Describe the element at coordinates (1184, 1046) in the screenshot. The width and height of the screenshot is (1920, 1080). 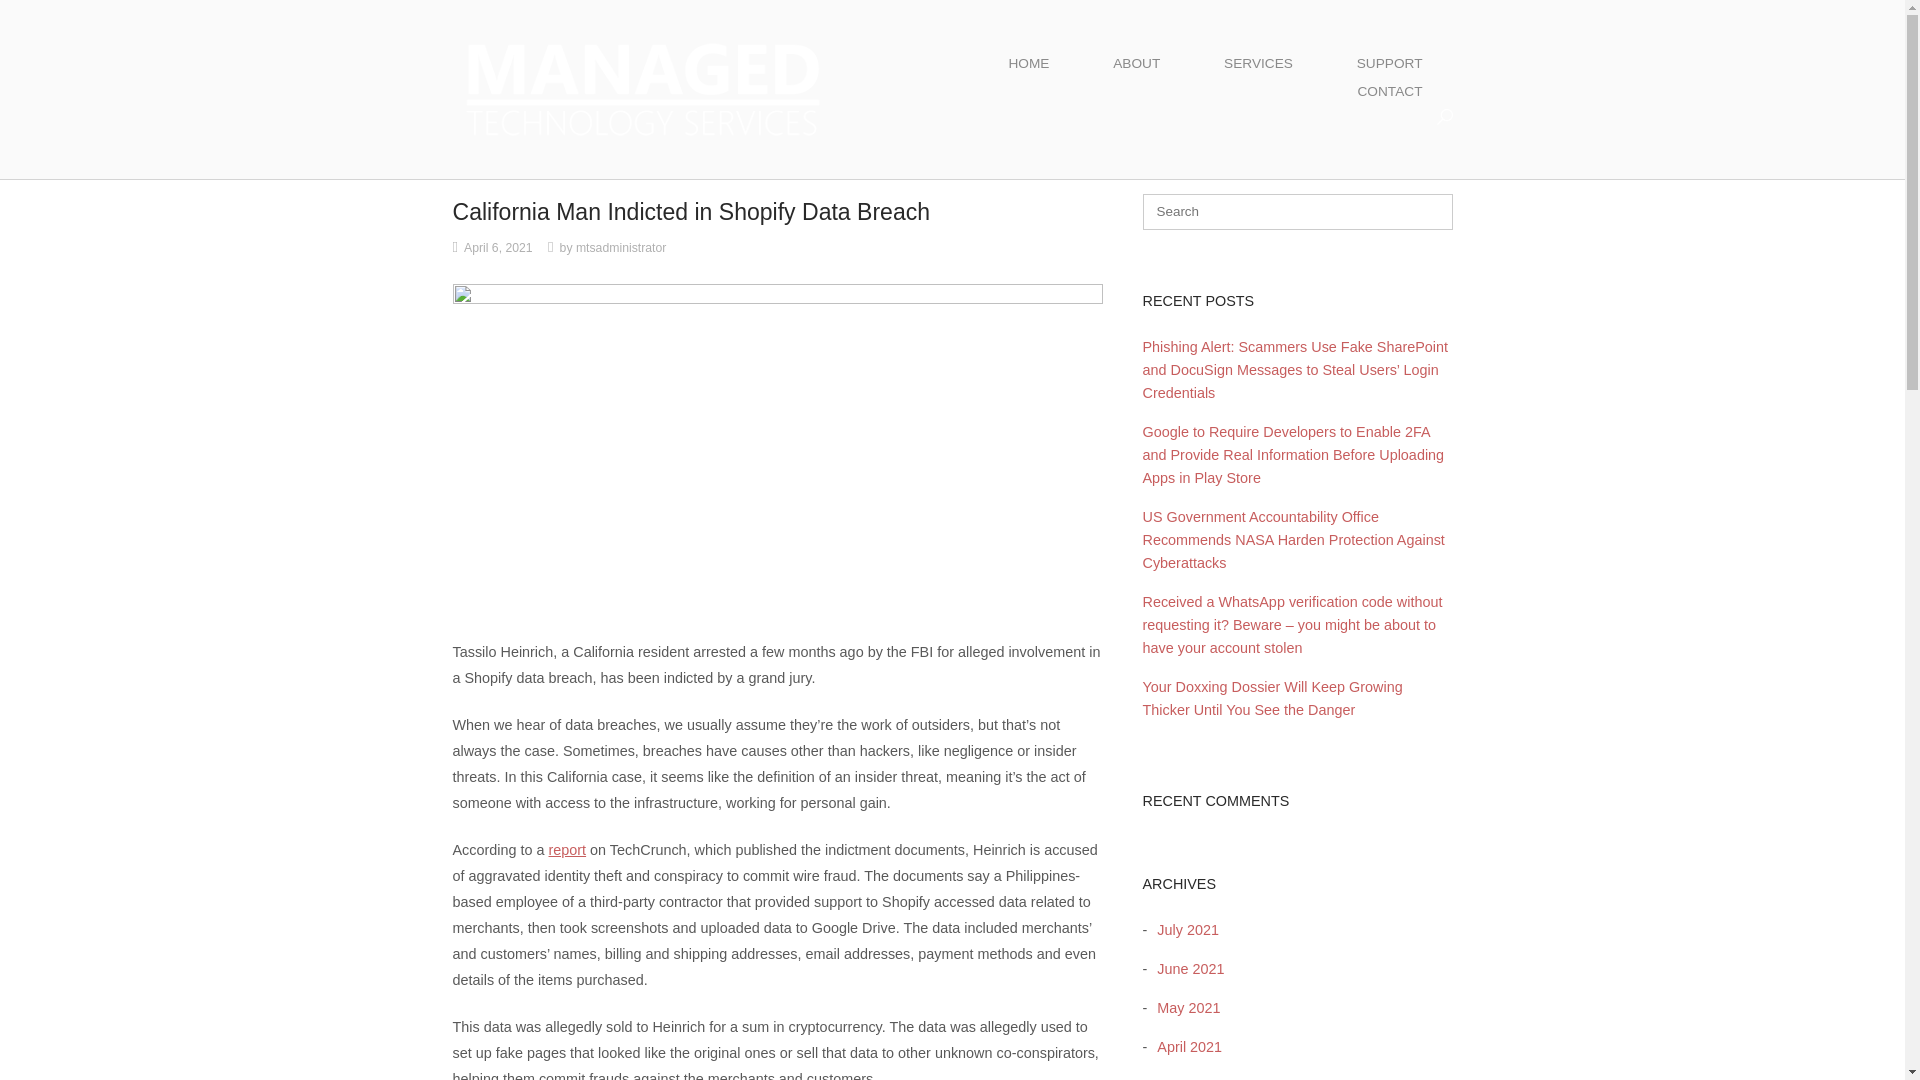
I see `April 2021` at that location.